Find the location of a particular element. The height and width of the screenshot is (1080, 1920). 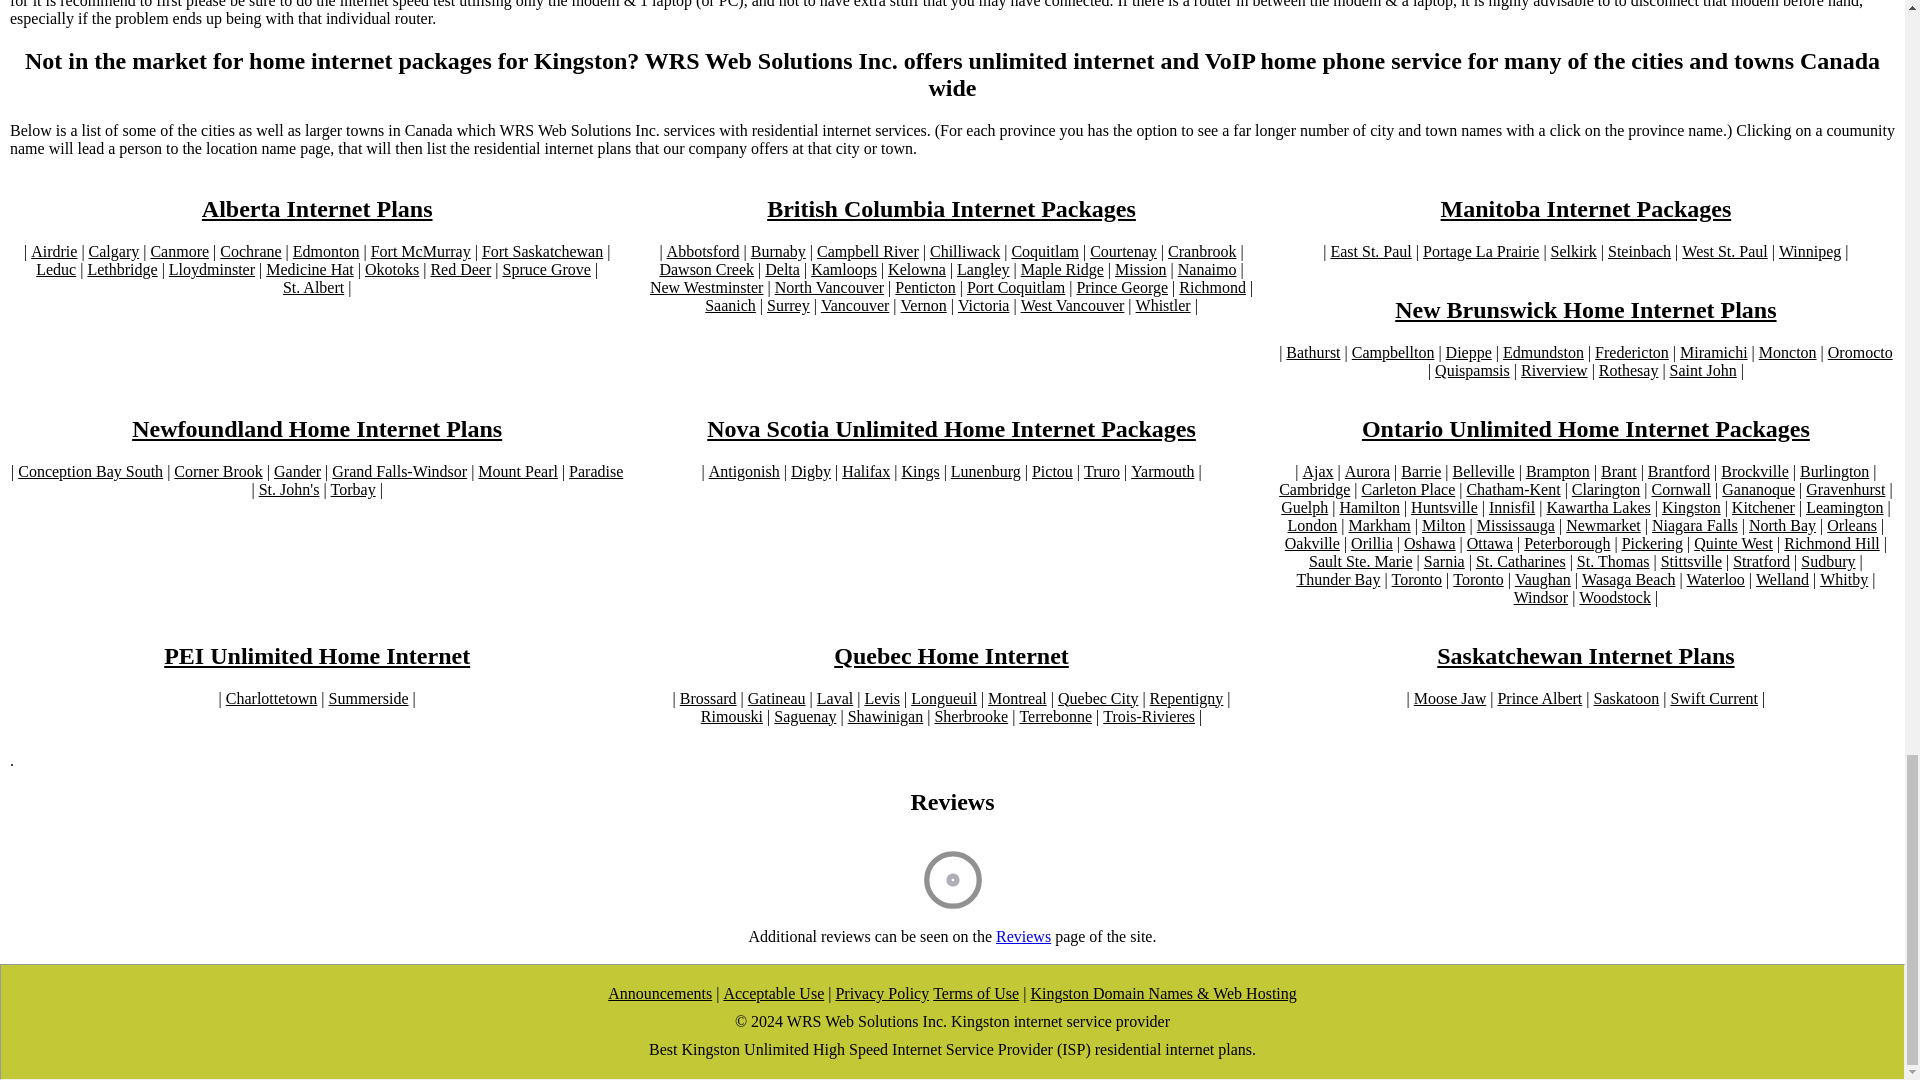

Cochrane is located at coordinates (250, 252).